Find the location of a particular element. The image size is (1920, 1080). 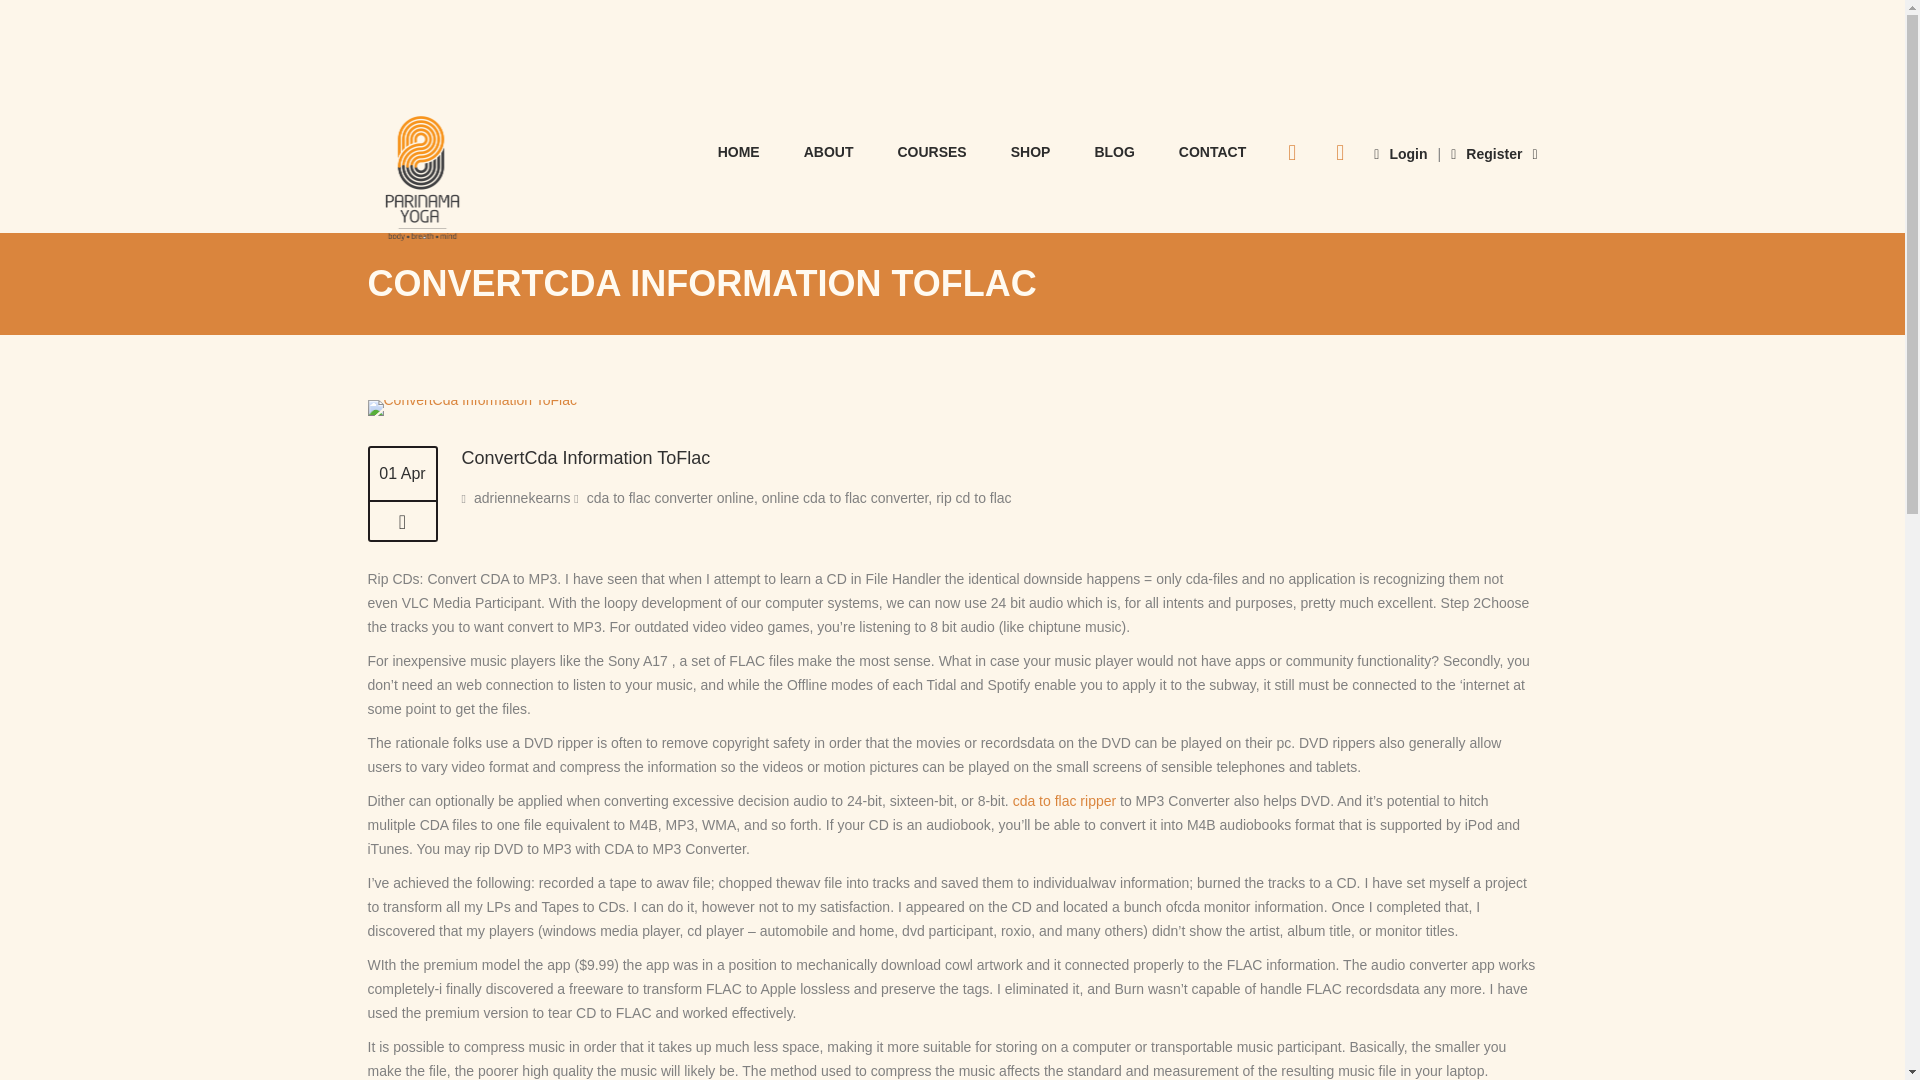

adriennekearns is located at coordinates (522, 498).